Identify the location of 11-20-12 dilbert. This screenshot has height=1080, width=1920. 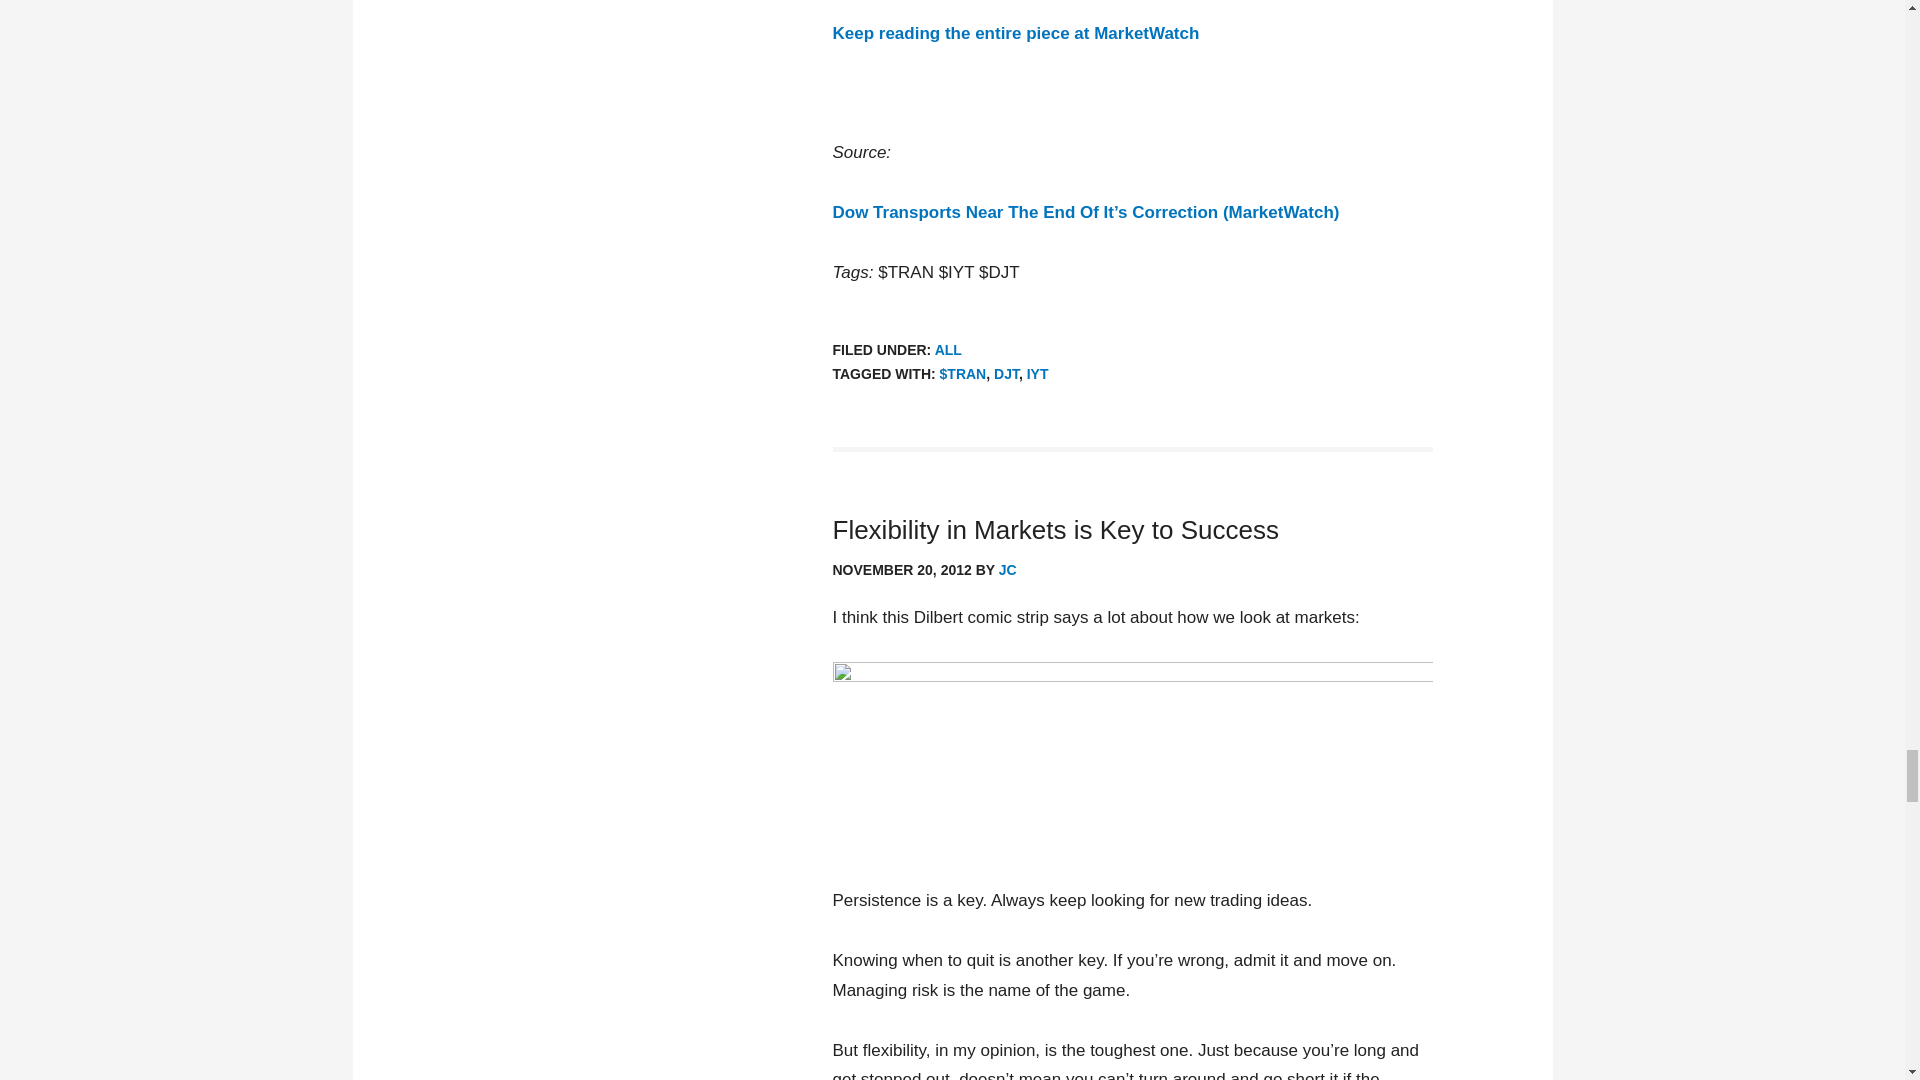
(1132, 759).